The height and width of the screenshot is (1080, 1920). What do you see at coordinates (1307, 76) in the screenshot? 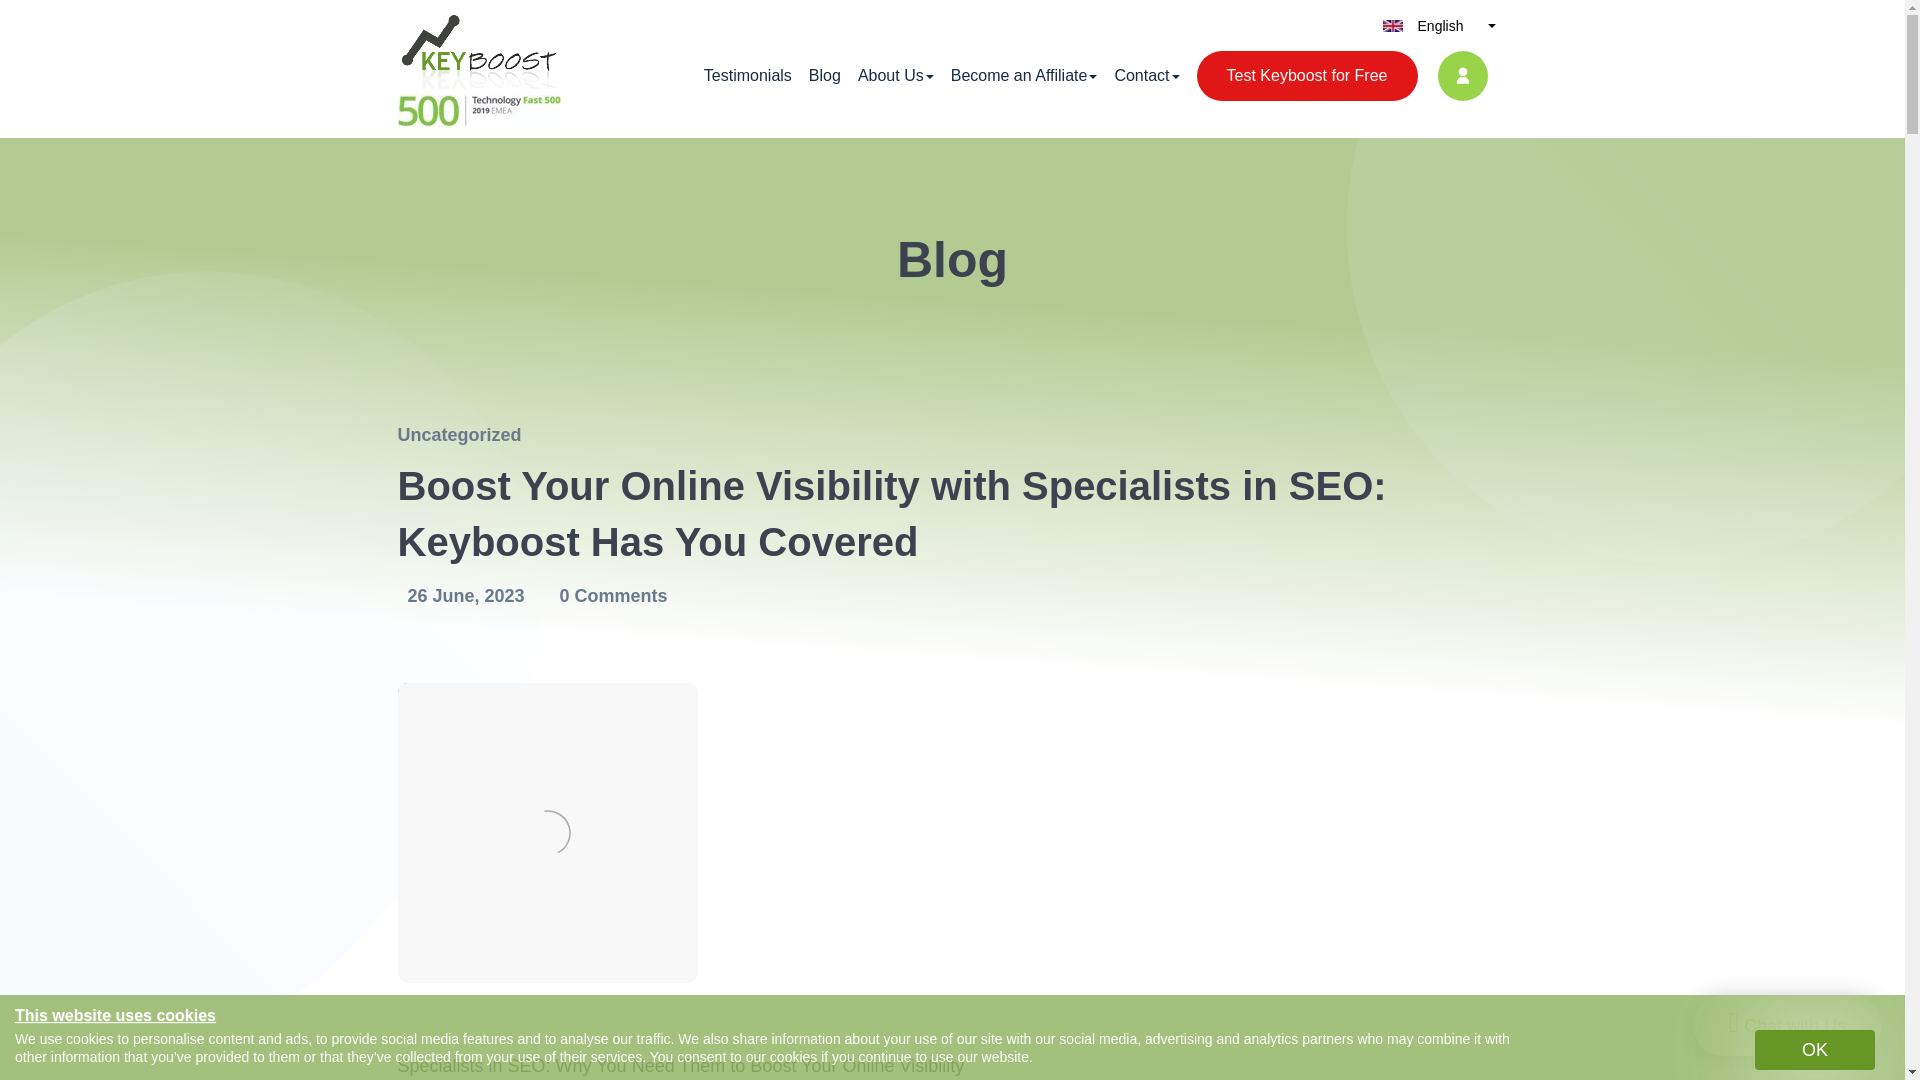
I see `Test Keyboost for Free` at bounding box center [1307, 76].